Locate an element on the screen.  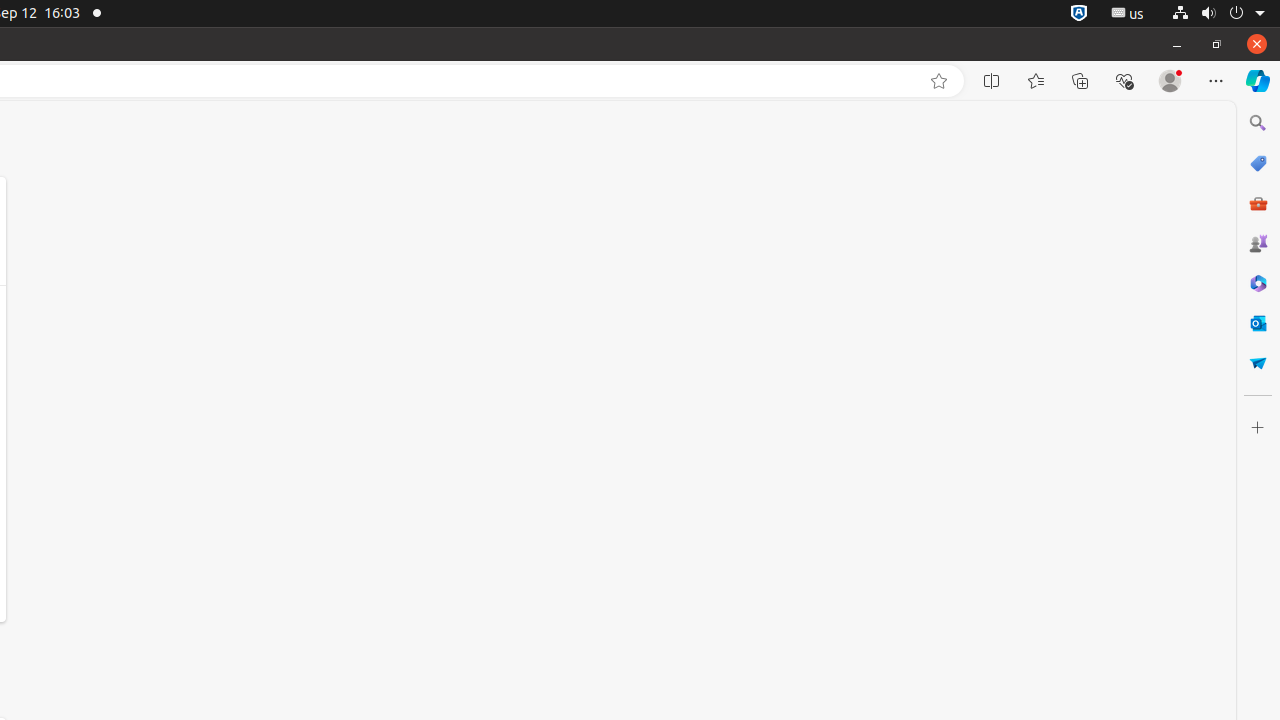
Profile 1 Profile, Please sign in is located at coordinates (1170, 81).